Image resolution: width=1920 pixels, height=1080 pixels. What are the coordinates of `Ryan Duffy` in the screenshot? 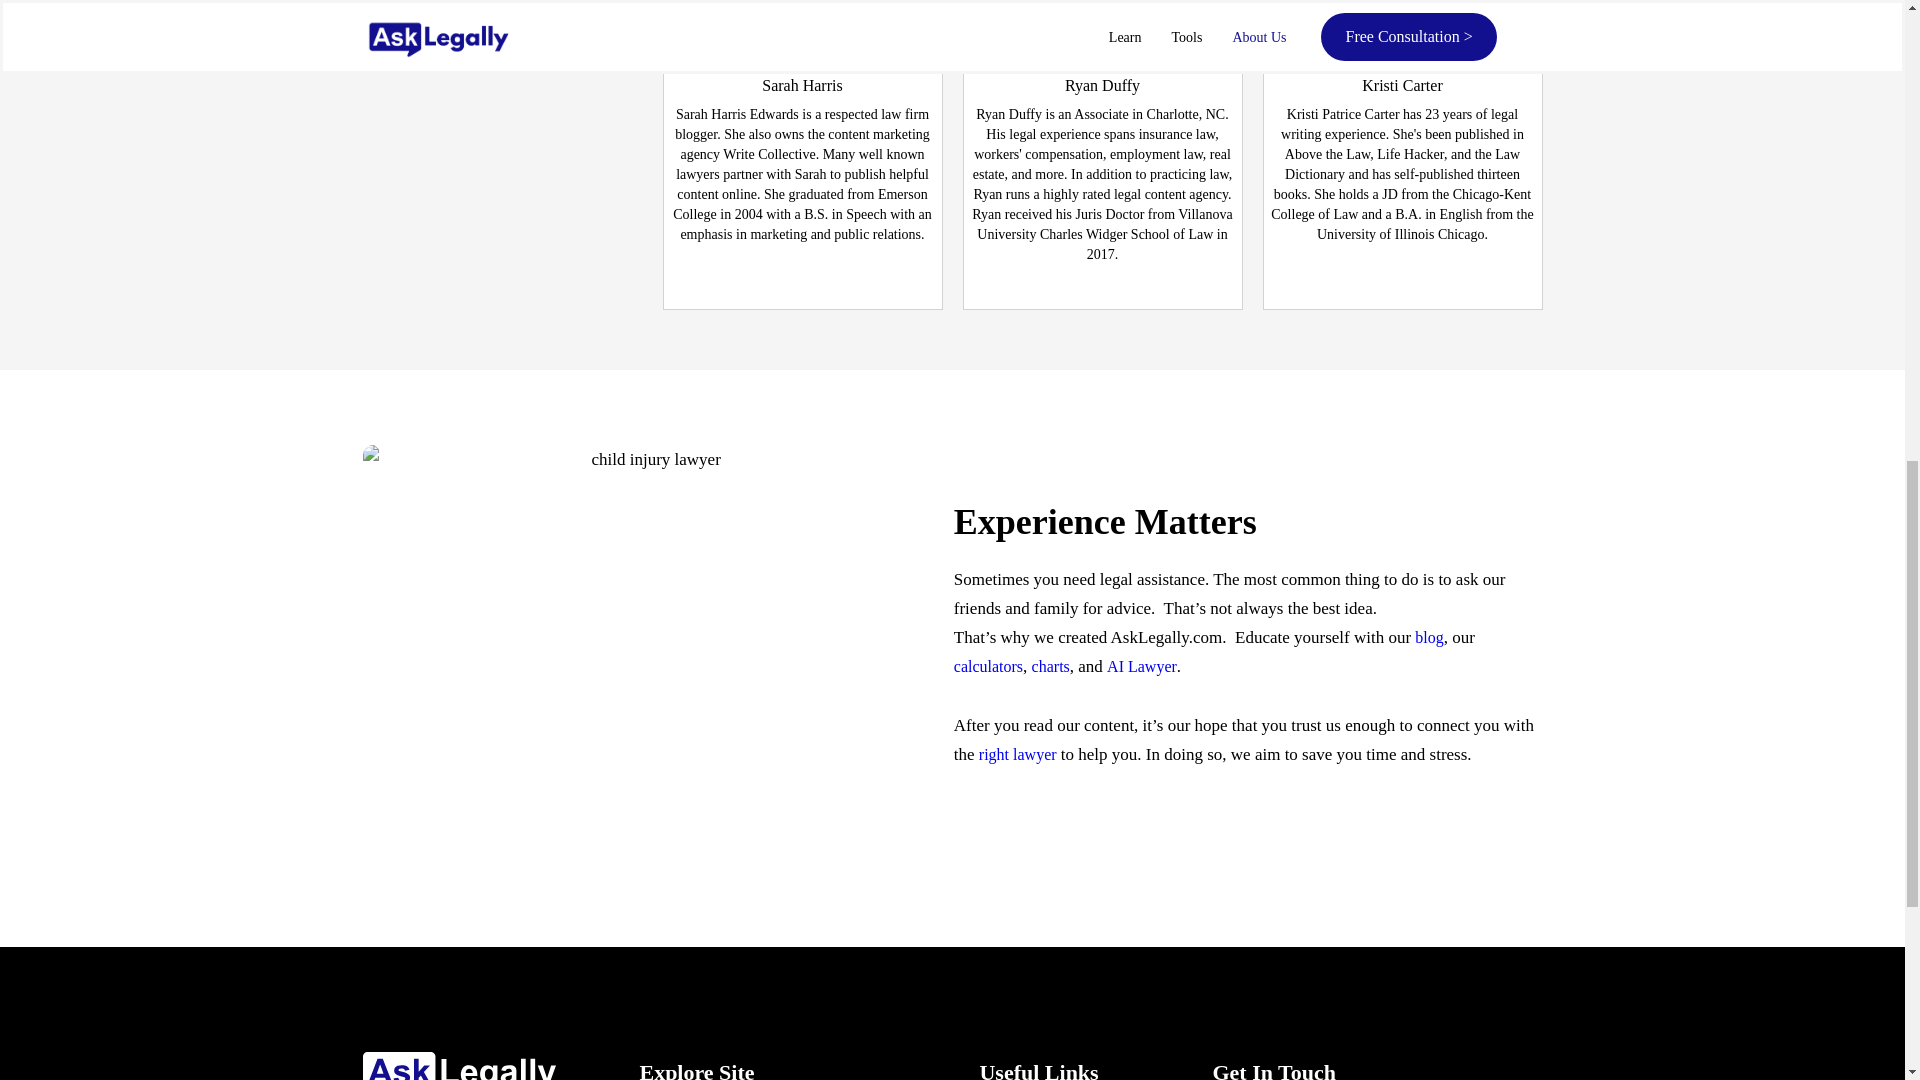 It's located at (1102, 84).